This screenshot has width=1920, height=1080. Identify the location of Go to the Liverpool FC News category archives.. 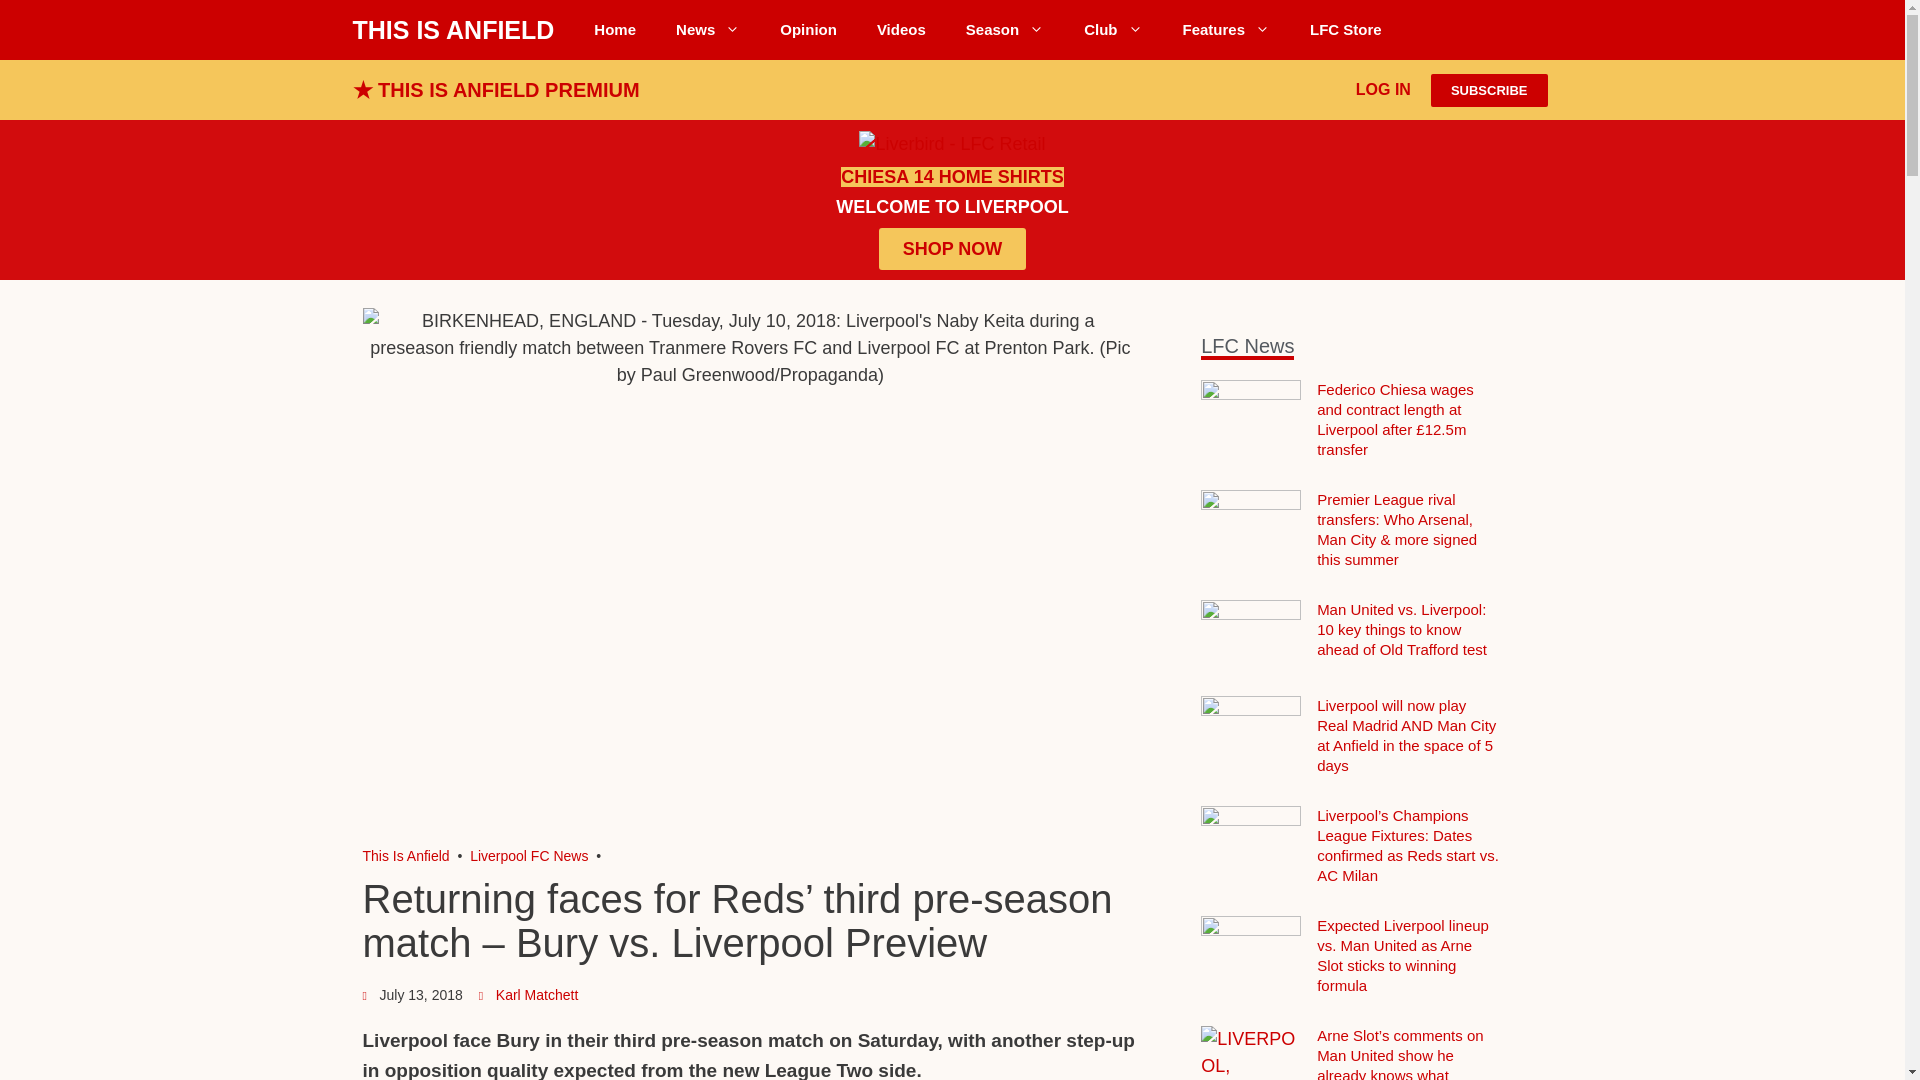
(528, 856).